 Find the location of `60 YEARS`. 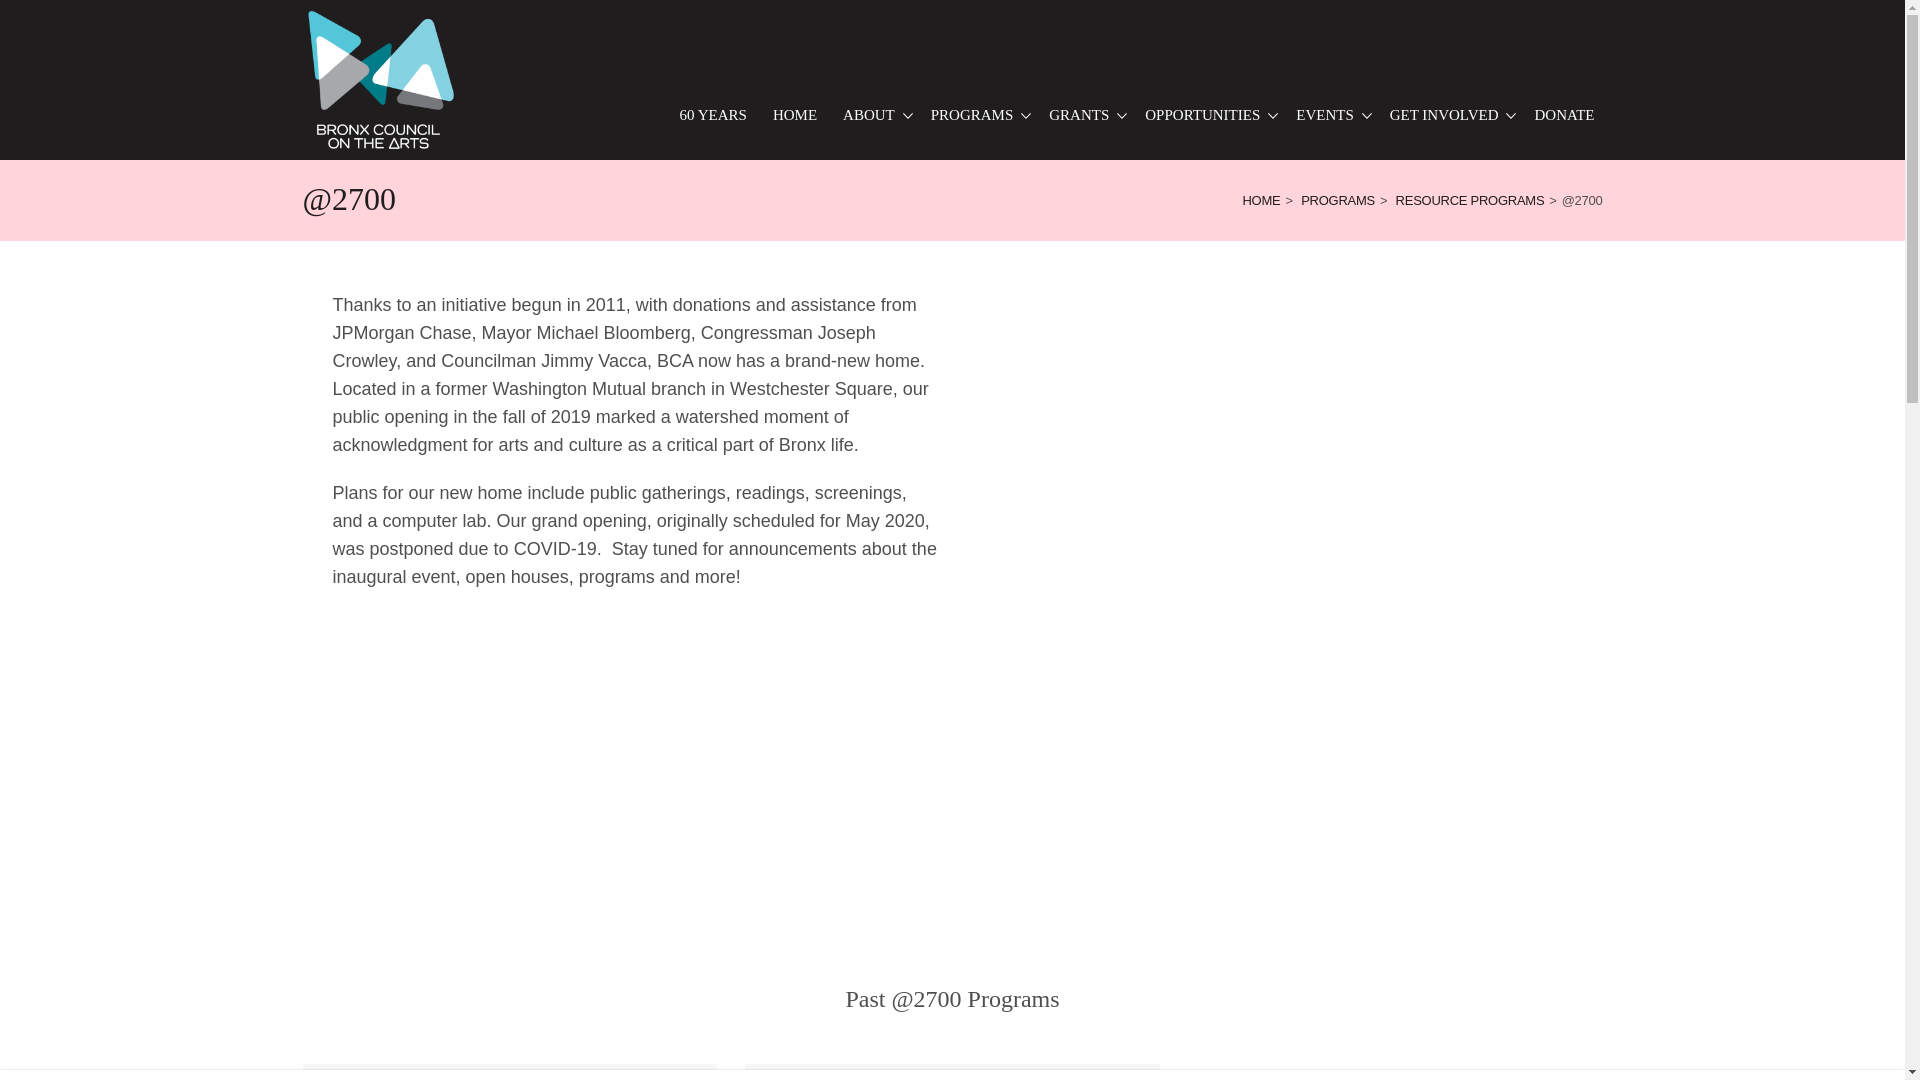

60 YEARS is located at coordinates (713, 115).